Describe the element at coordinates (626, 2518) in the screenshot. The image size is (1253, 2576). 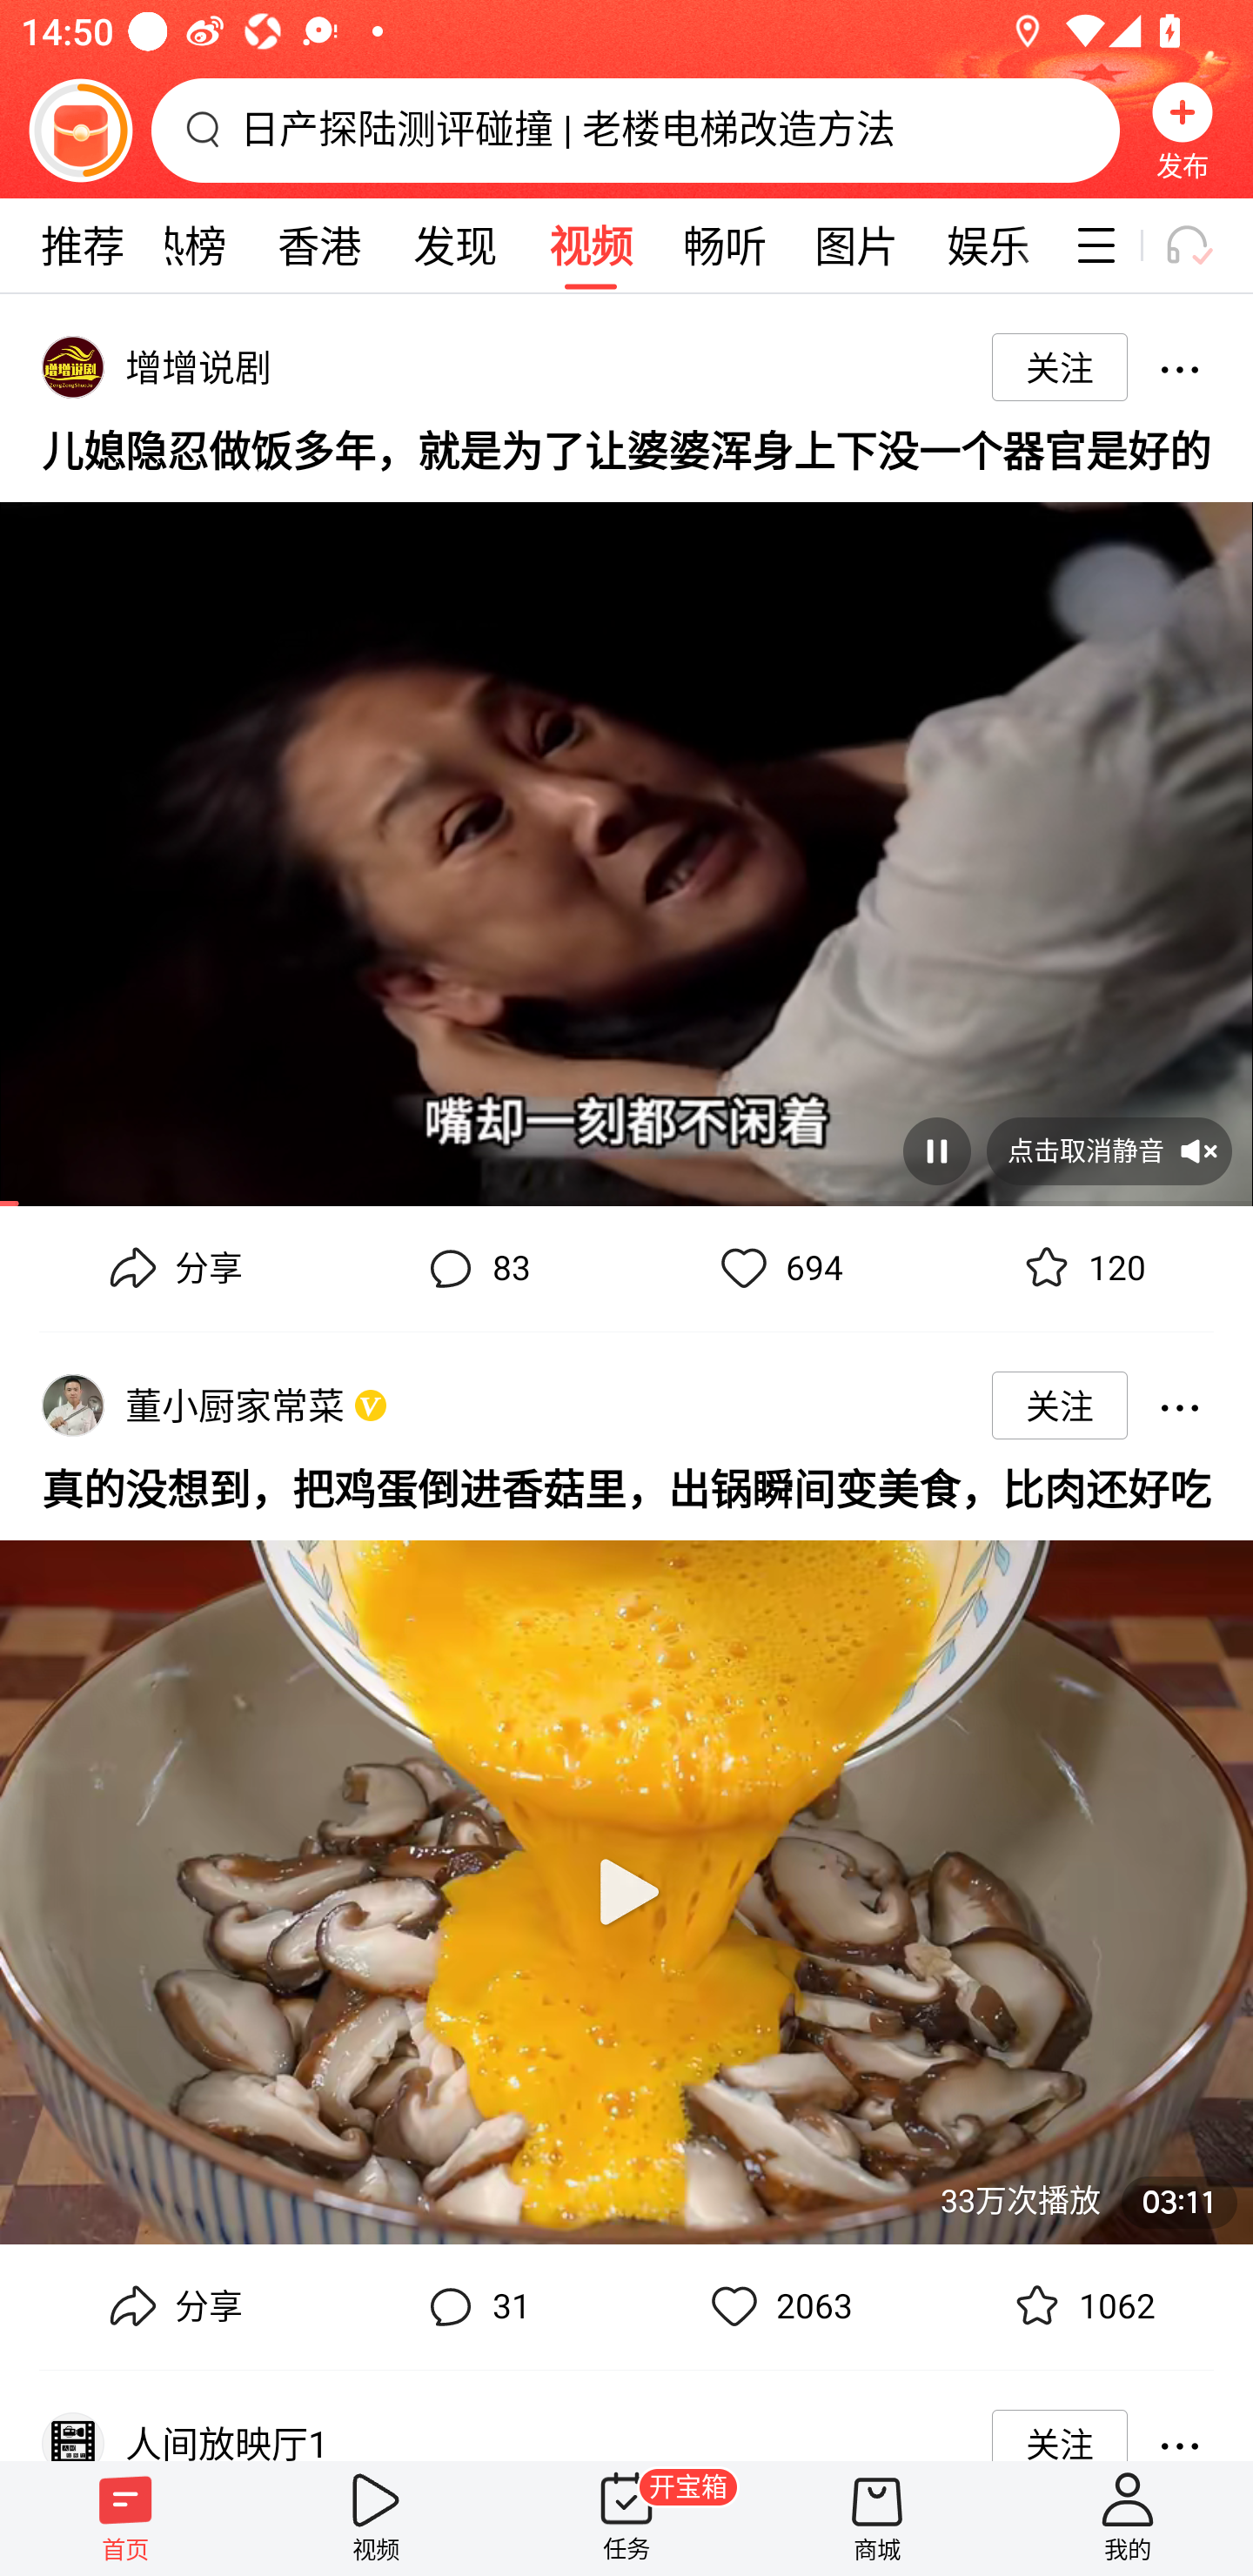
I see `任务 开宝箱` at that location.